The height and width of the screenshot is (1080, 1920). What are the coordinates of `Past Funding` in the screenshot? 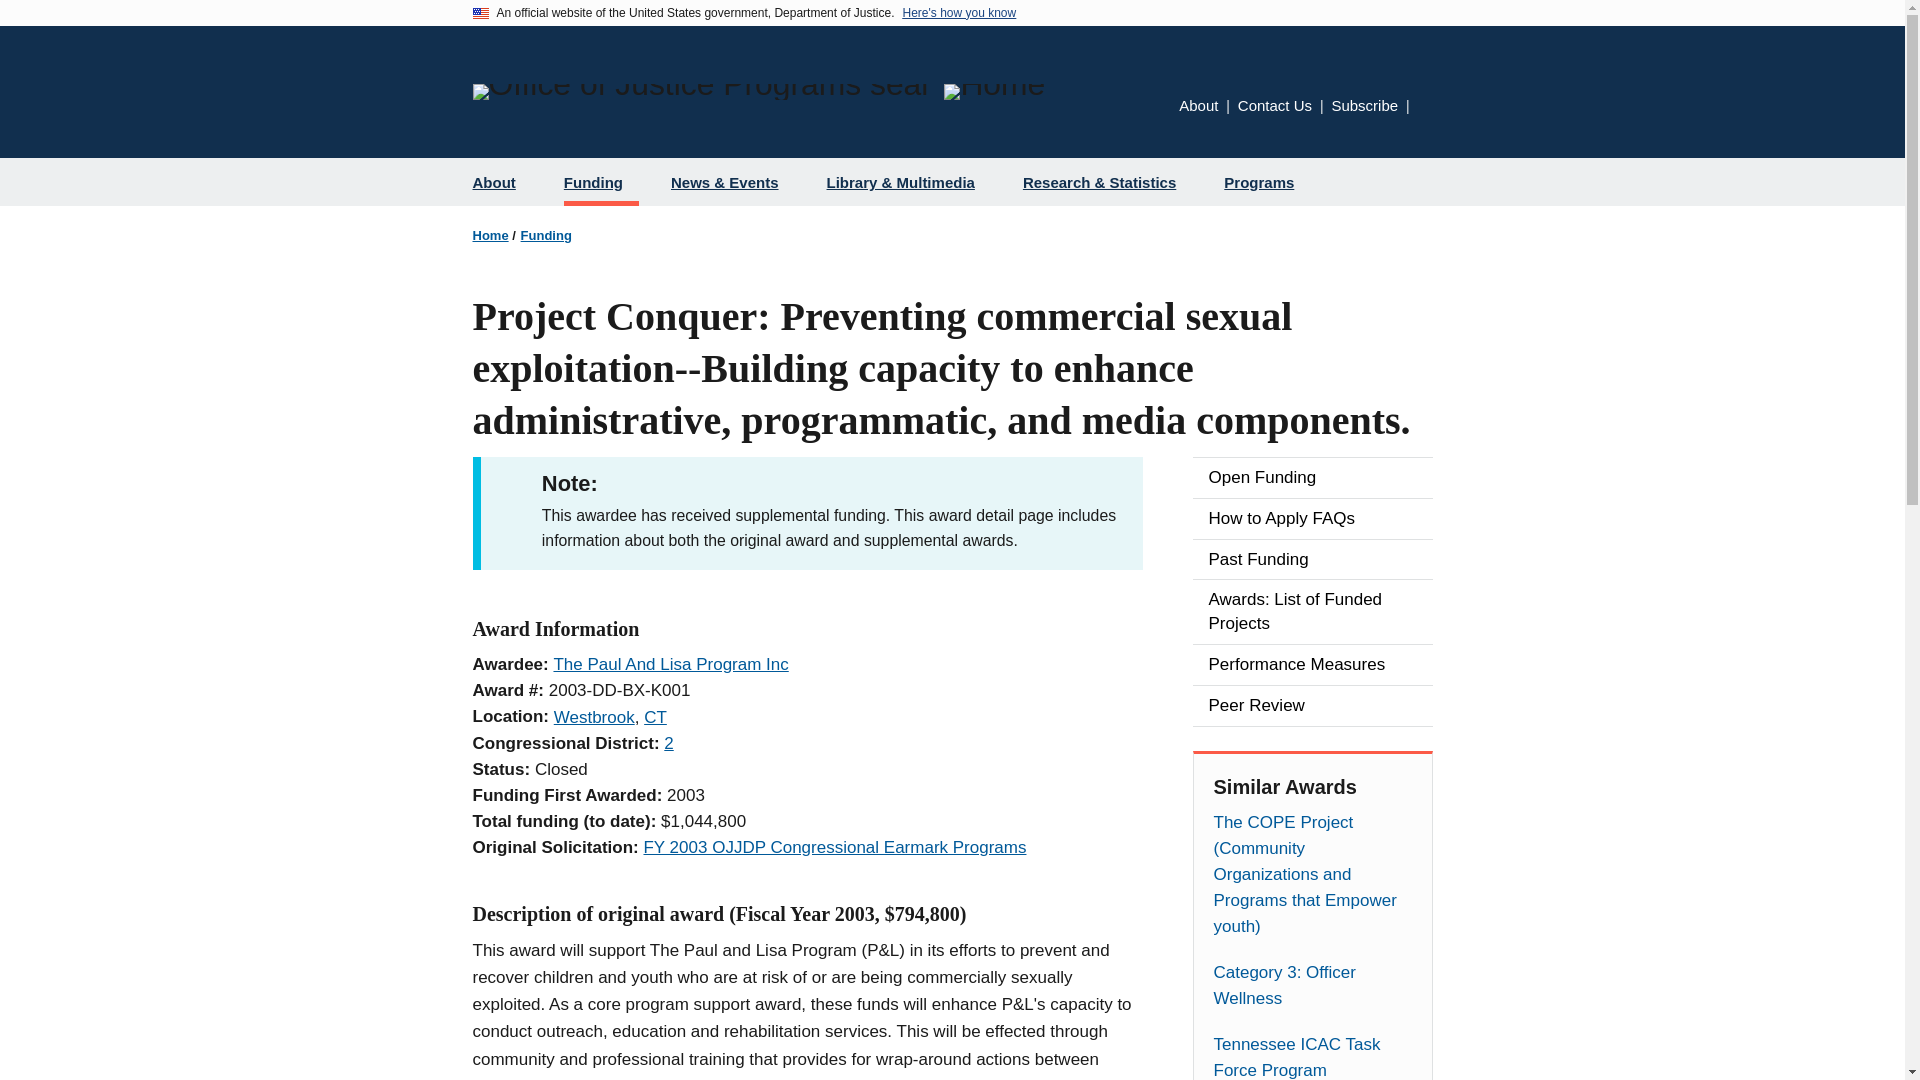 It's located at (1312, 560).